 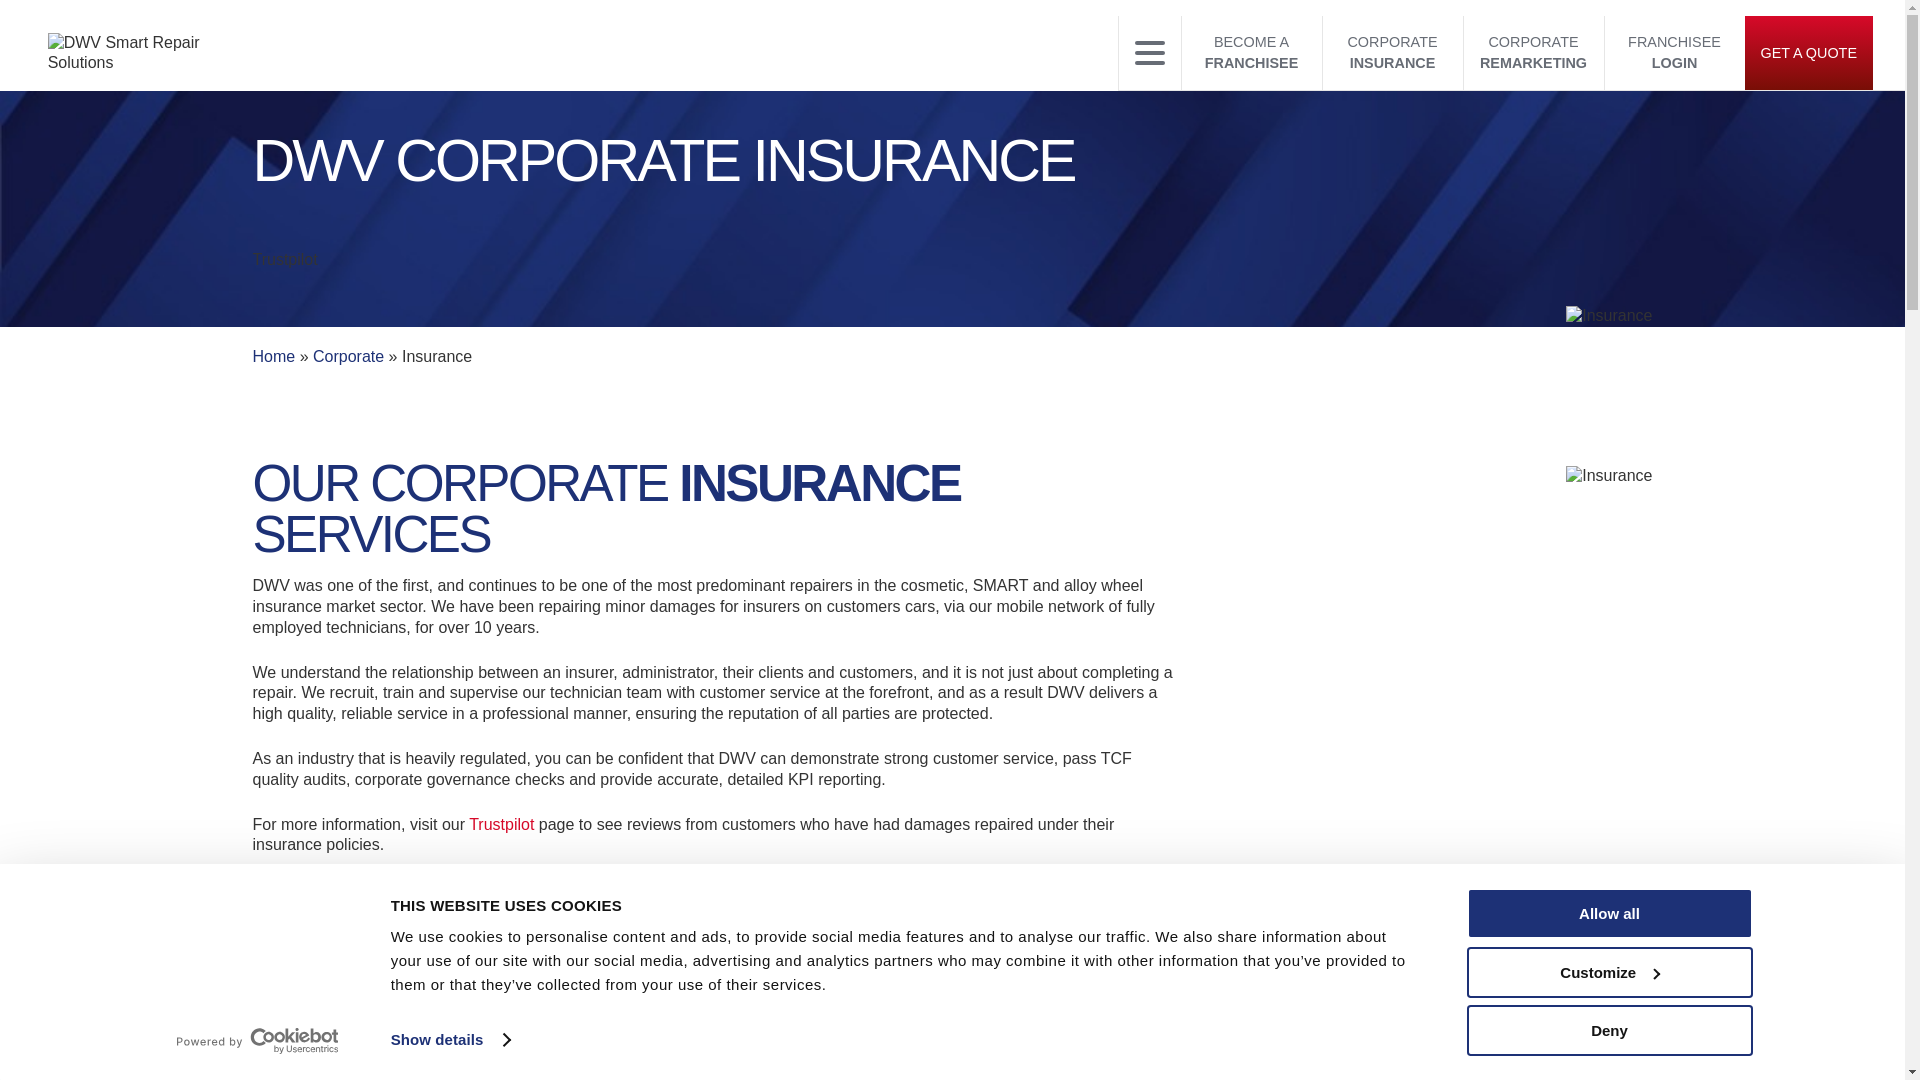 What do you see at coordinates (450, 1040) in the screenshot?
I see `Show details` at bounding box center [450, 1040].